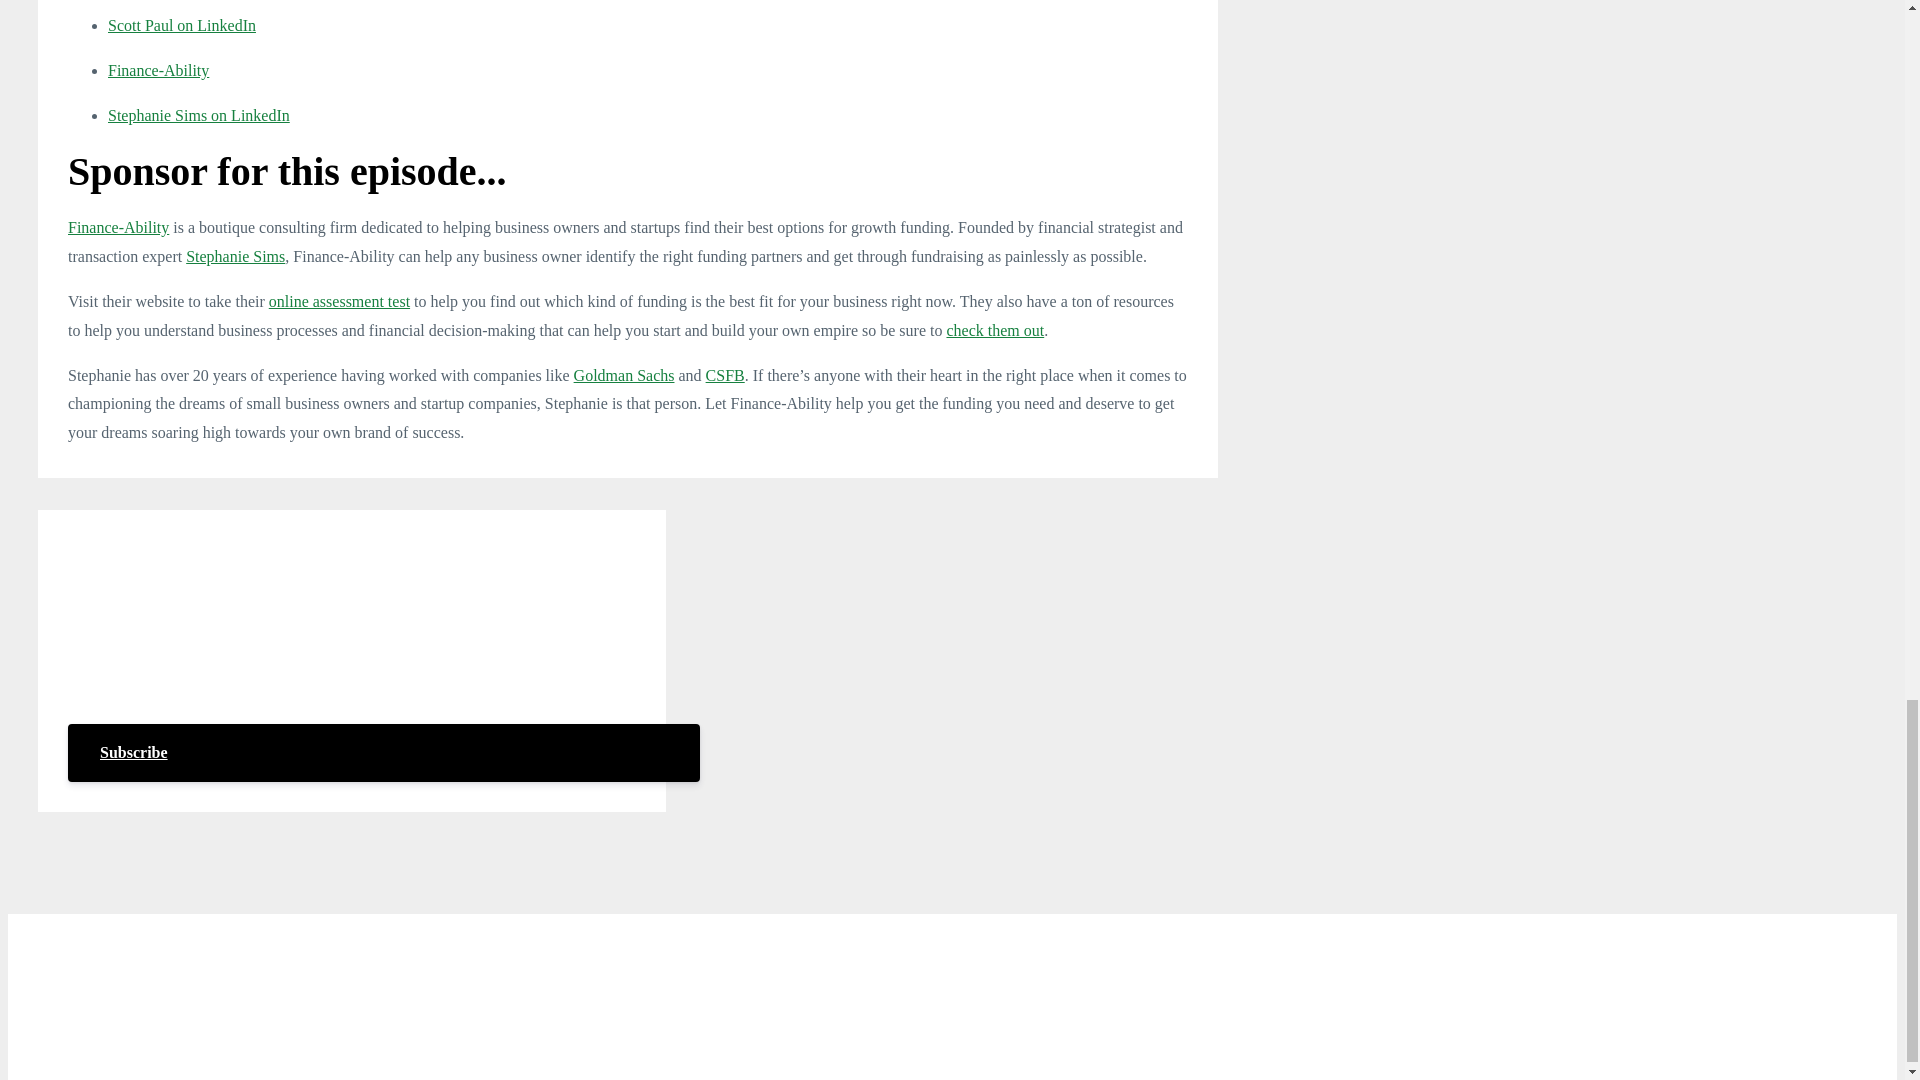 This screenshot has width=1920, height=1080. What do you see at coordinates (339, 300) in the screenshot?
I see `online assessment test` at bounding box center [339, 300].